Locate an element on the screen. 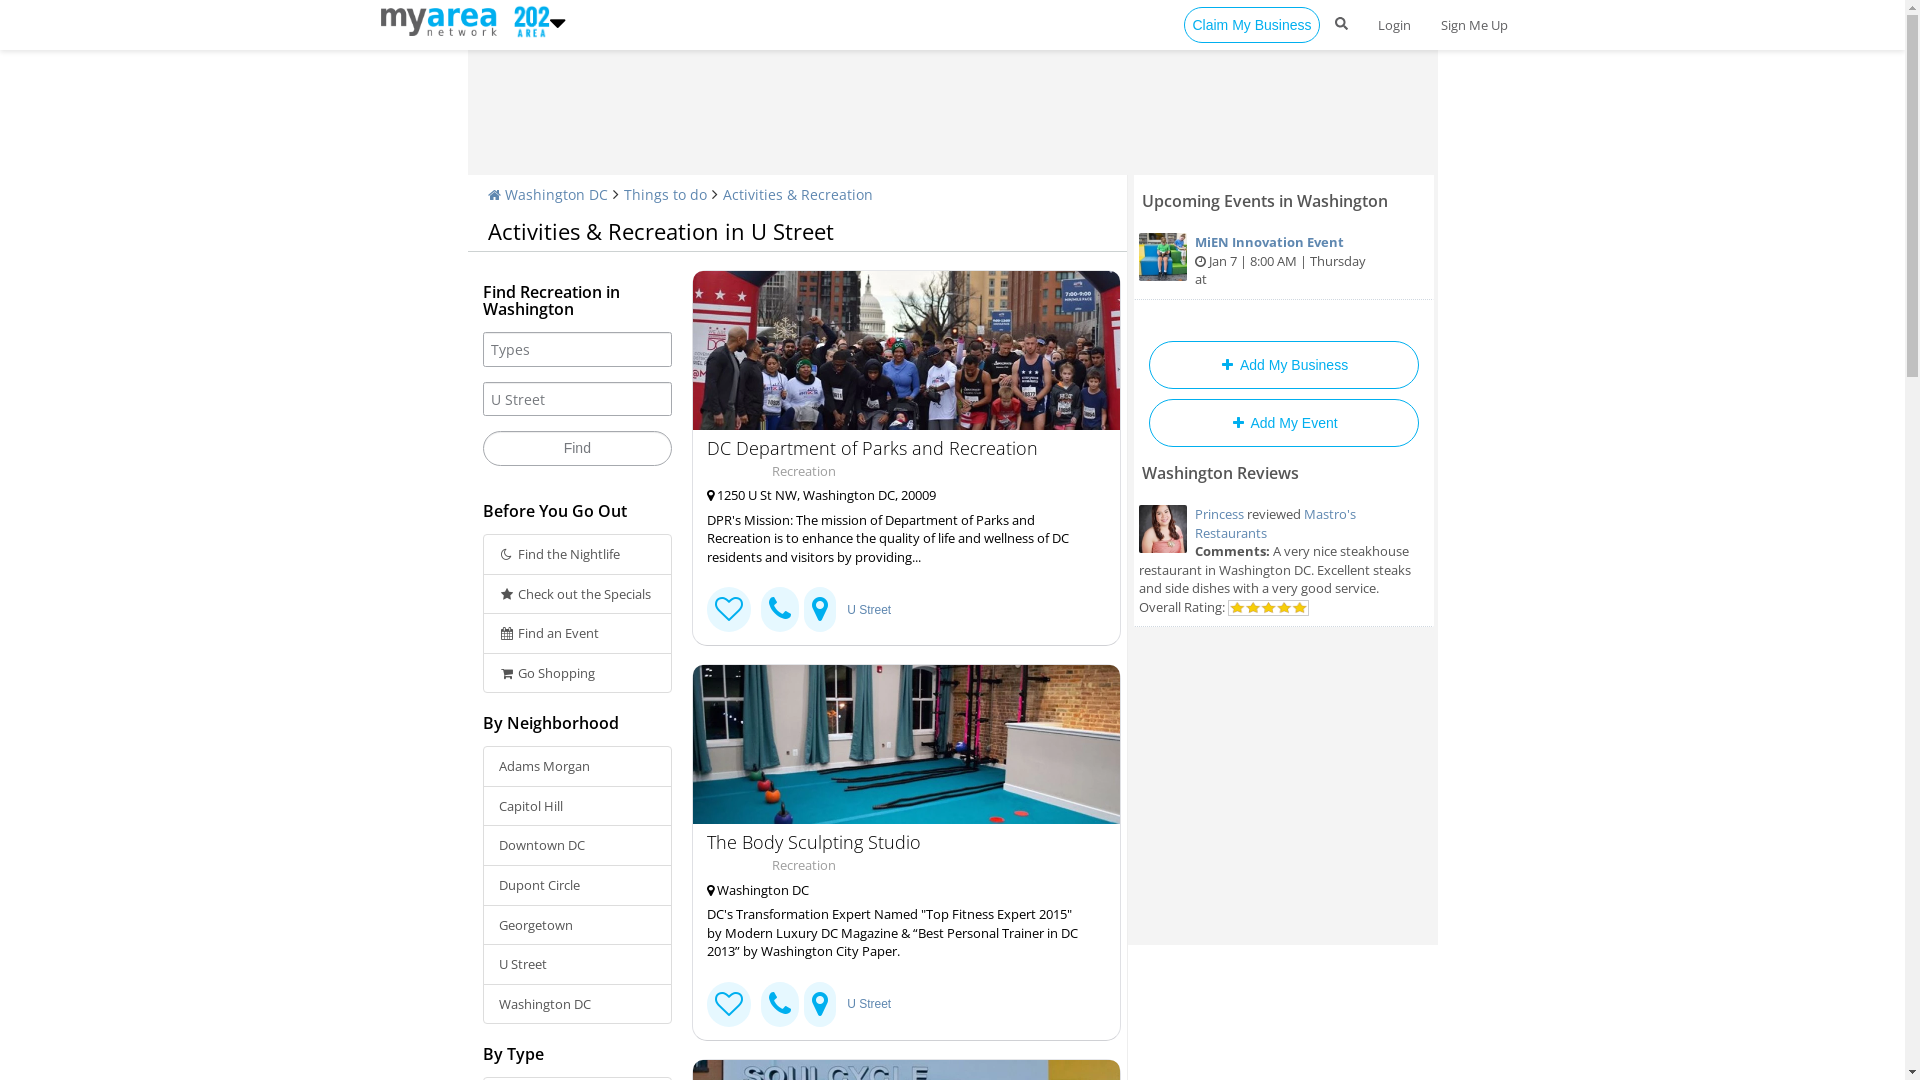 The image size is (1920, 1080). Claim My Business is located at coordinates (1252, 25).